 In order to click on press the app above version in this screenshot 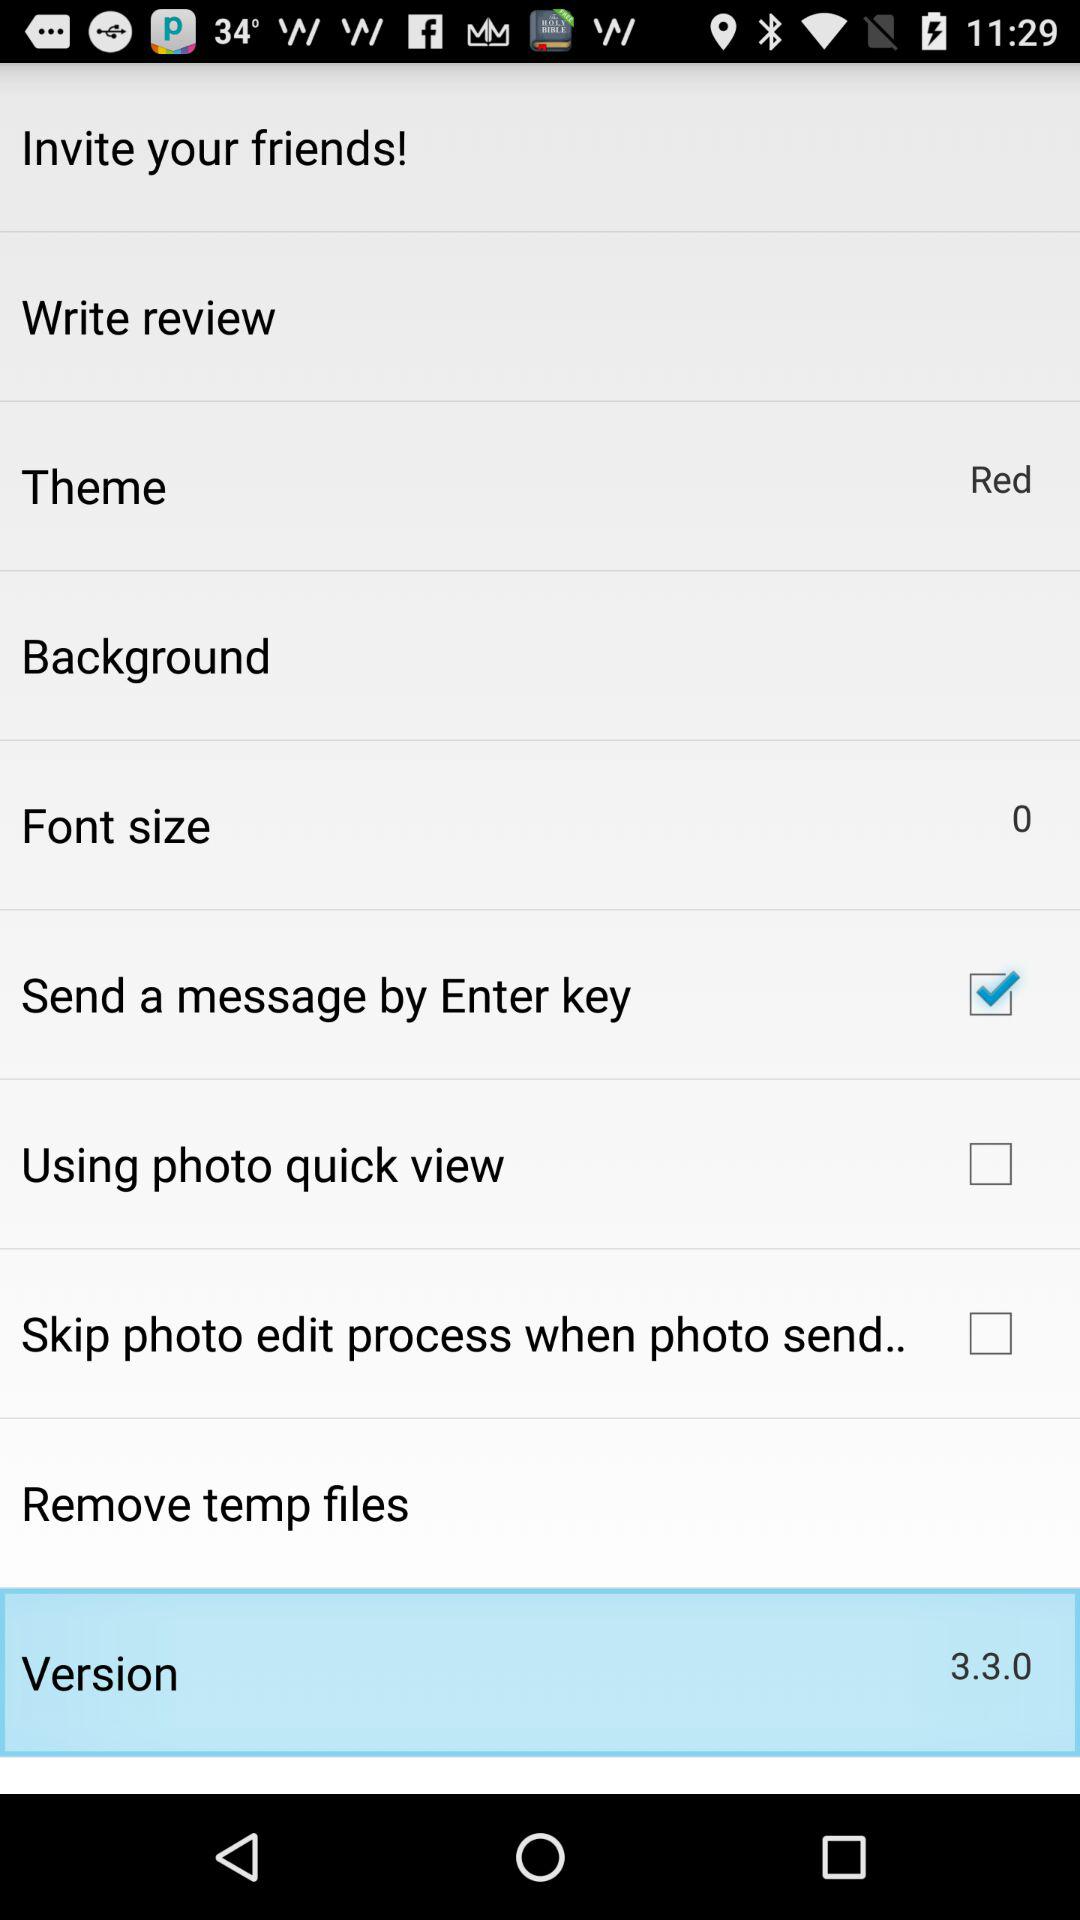, I will do `click(215, 1502)`.